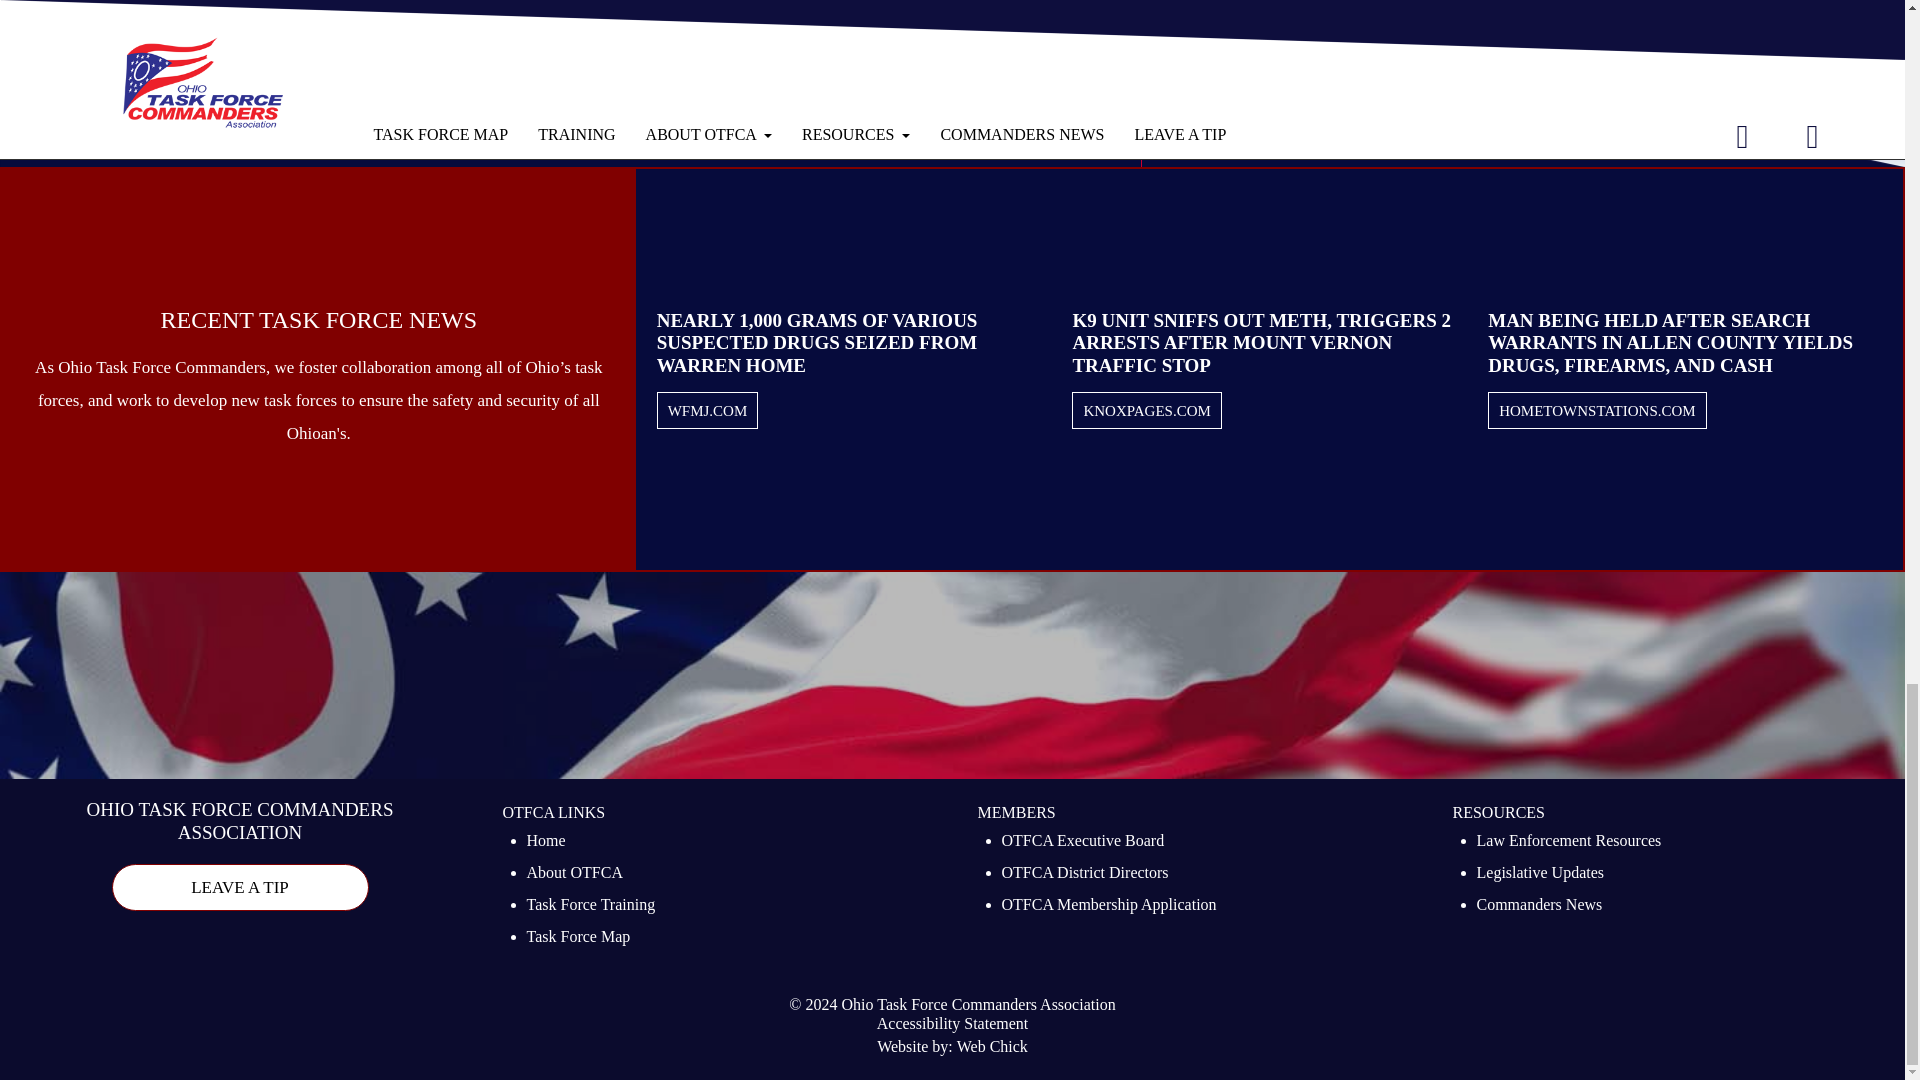 This screenshot has height=1080, width=1920. I want to click on WFMJ.COM, so click(708, 412).